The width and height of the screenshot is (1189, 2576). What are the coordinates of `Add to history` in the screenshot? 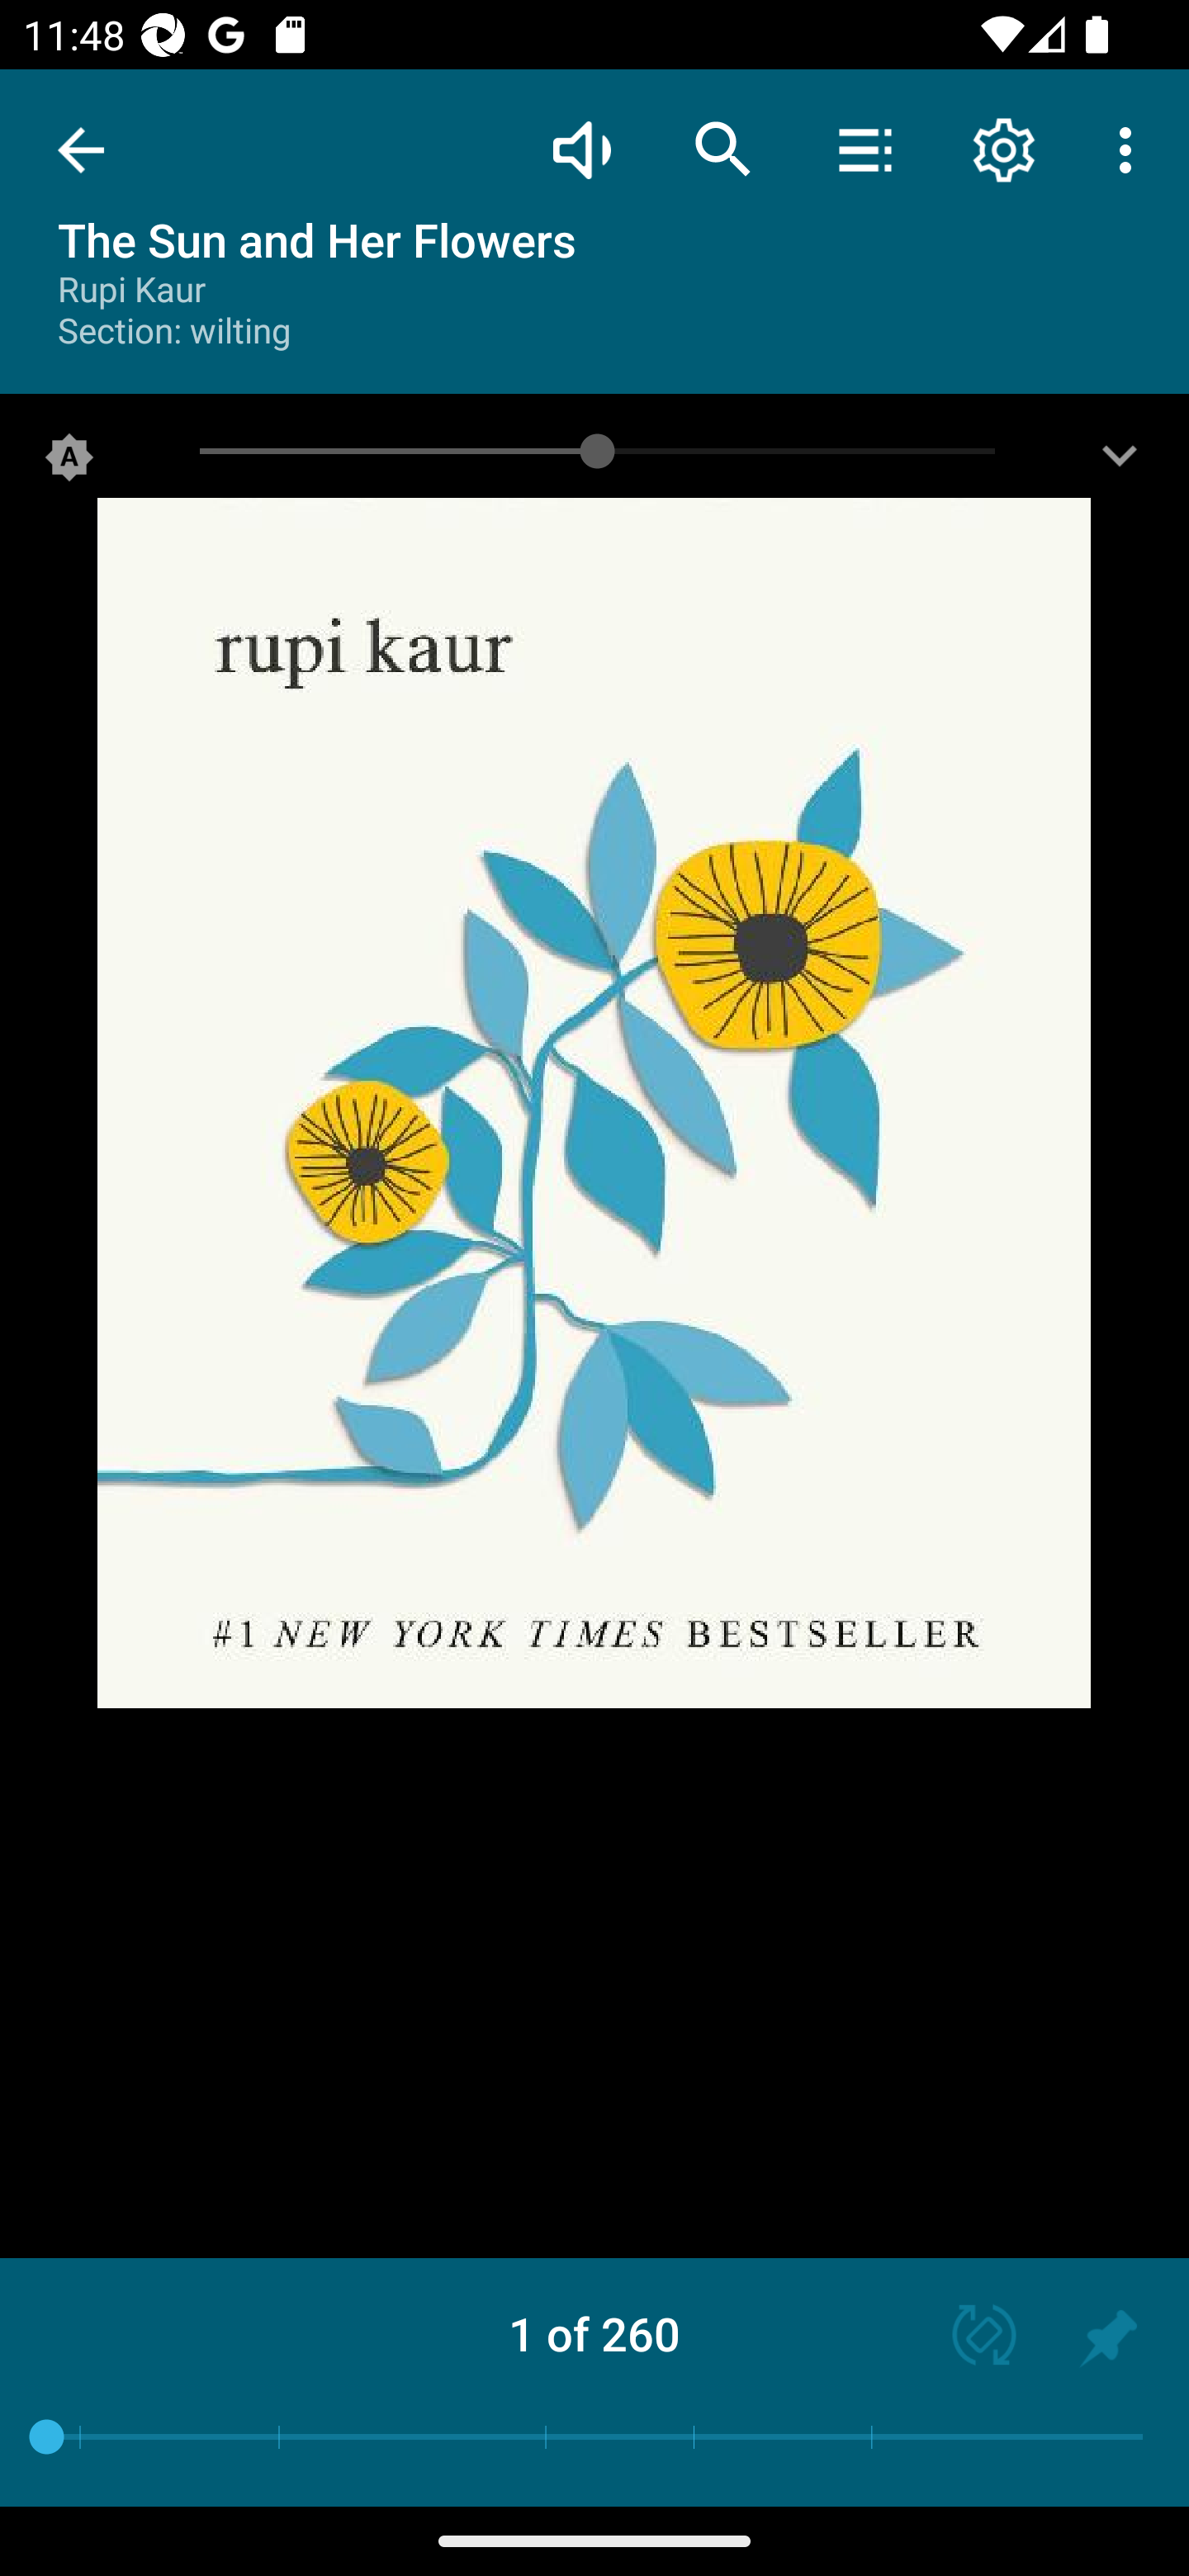 It's located at (1108, 2338).